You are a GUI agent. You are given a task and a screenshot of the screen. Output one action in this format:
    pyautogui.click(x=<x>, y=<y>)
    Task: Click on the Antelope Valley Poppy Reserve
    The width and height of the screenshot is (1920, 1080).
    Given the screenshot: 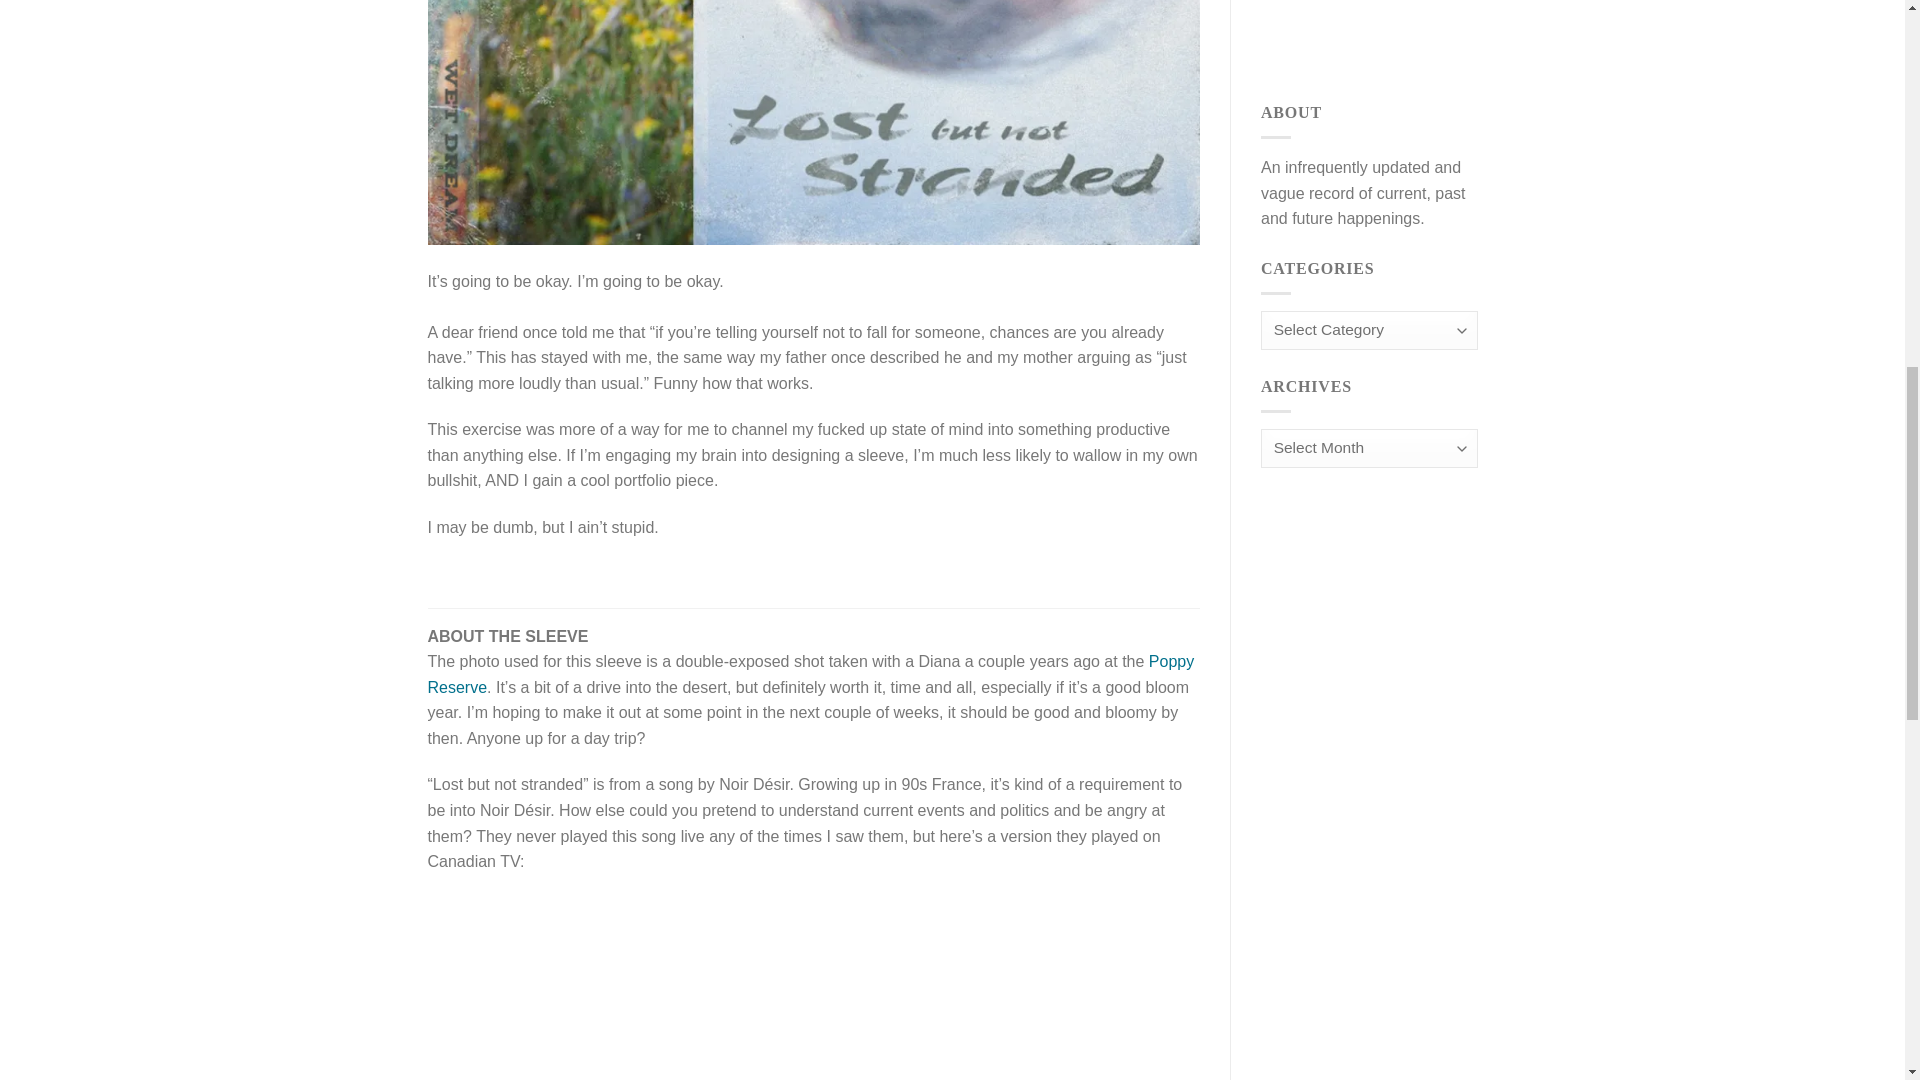 What is the action you would take?
    pyautogui.click(x=811, y=674)
    